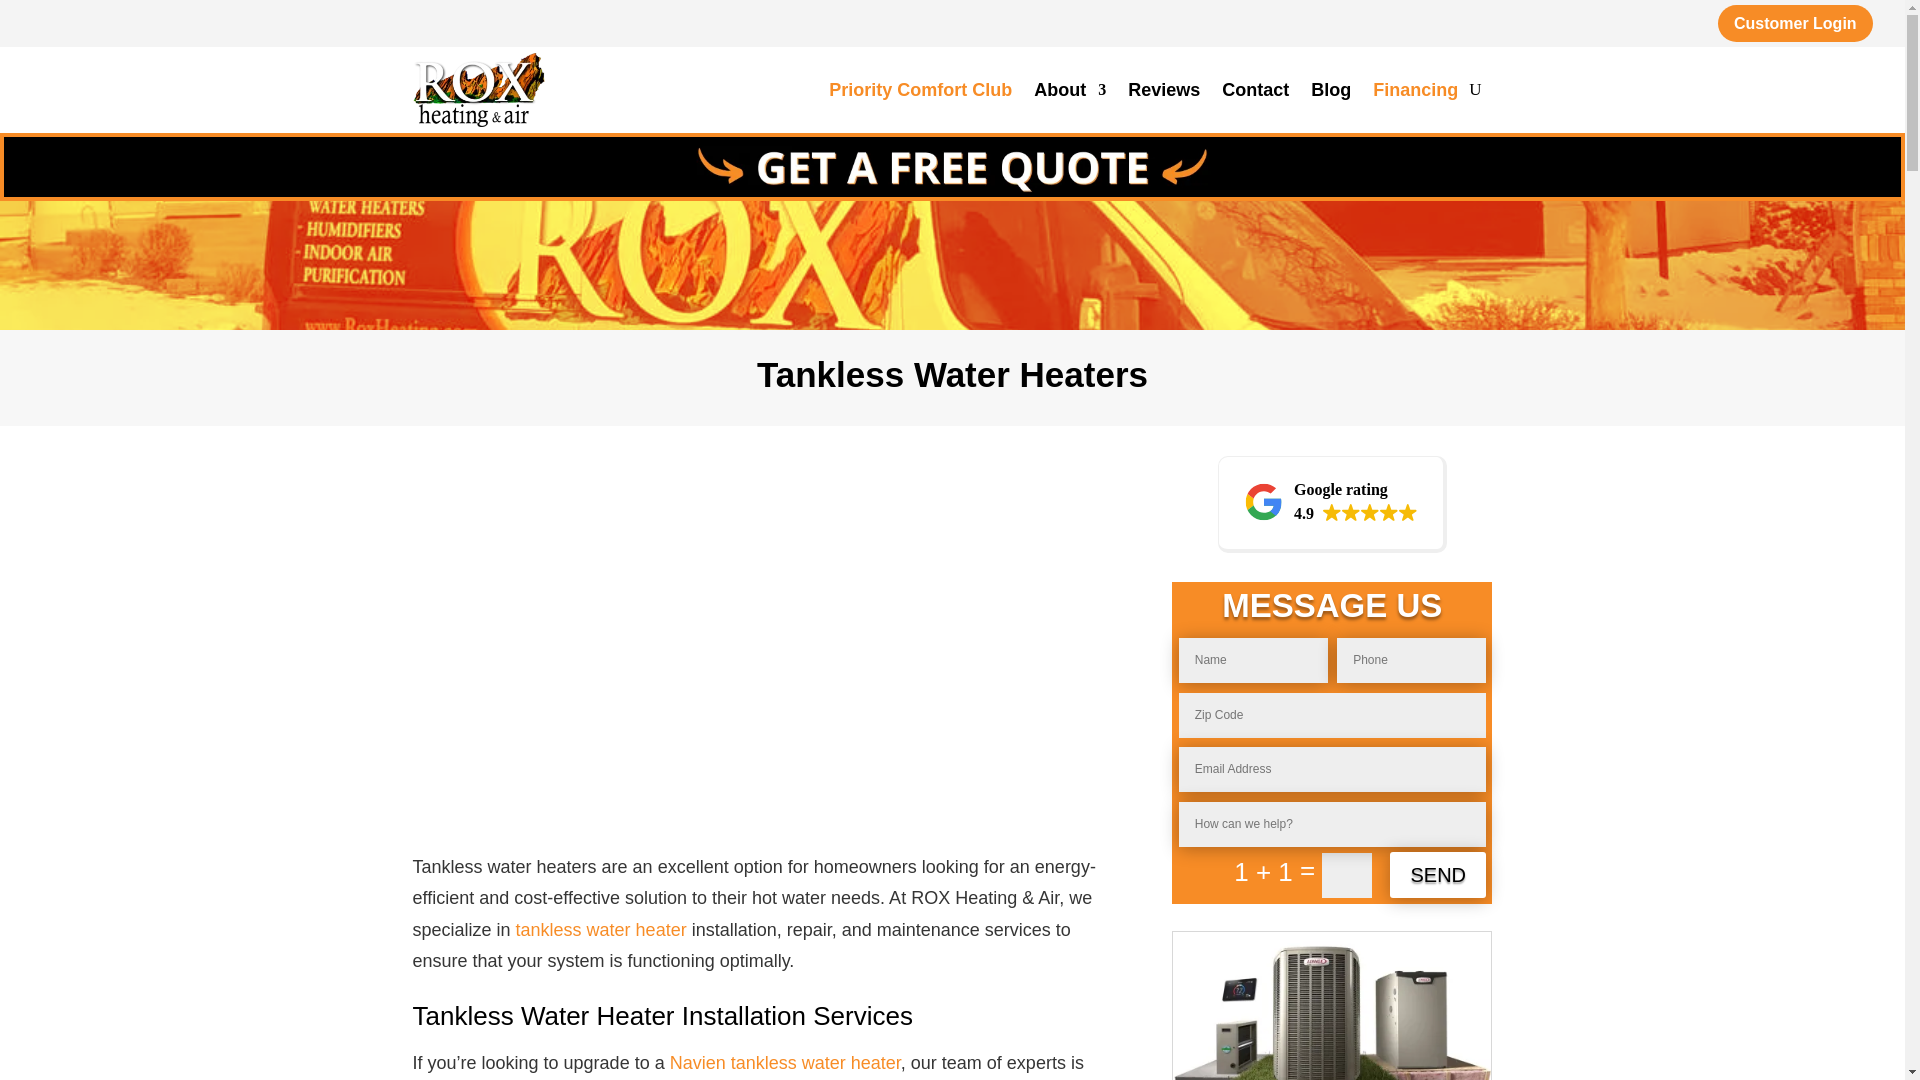  Describe the element at coordinates (785, 1063) in the screenshot. I see `Apply Today` at that location.